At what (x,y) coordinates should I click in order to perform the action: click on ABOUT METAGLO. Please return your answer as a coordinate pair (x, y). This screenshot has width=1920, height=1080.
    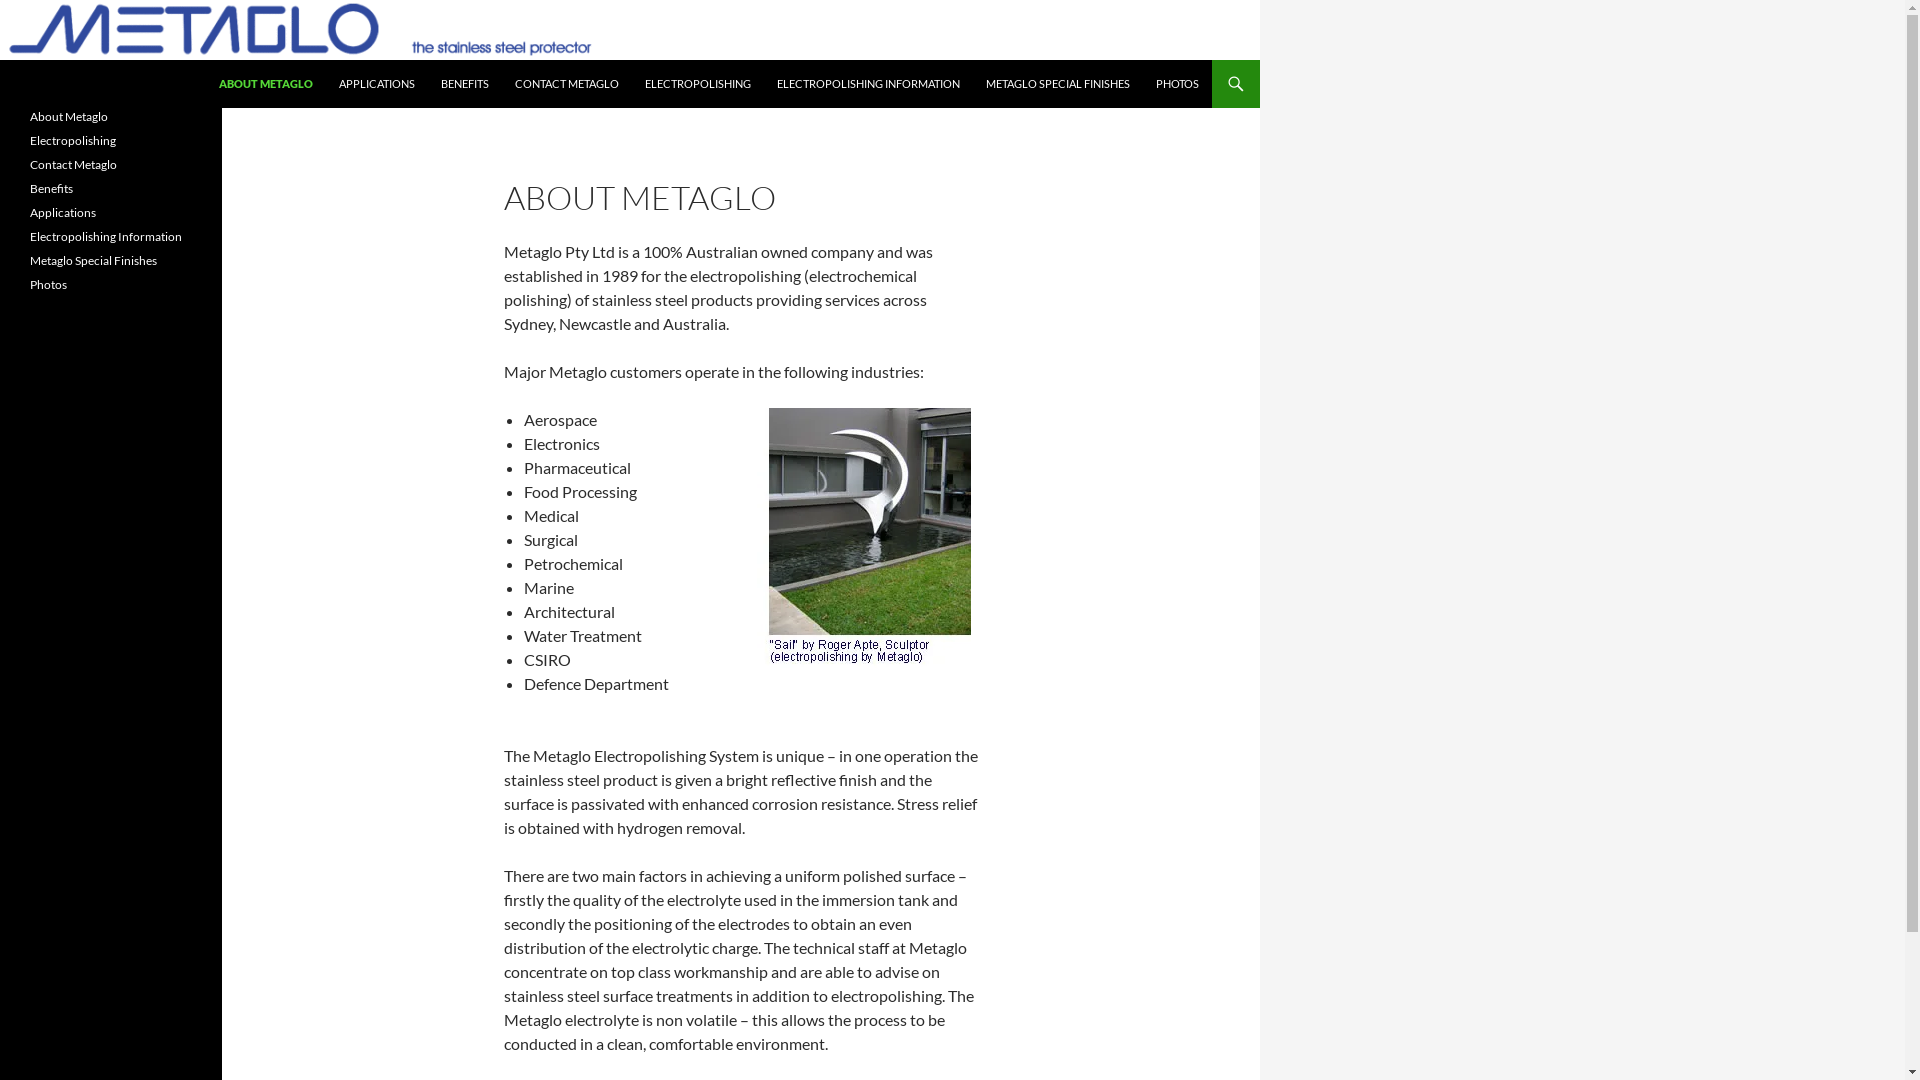
    Looking at the image, I should click on (266, 84).